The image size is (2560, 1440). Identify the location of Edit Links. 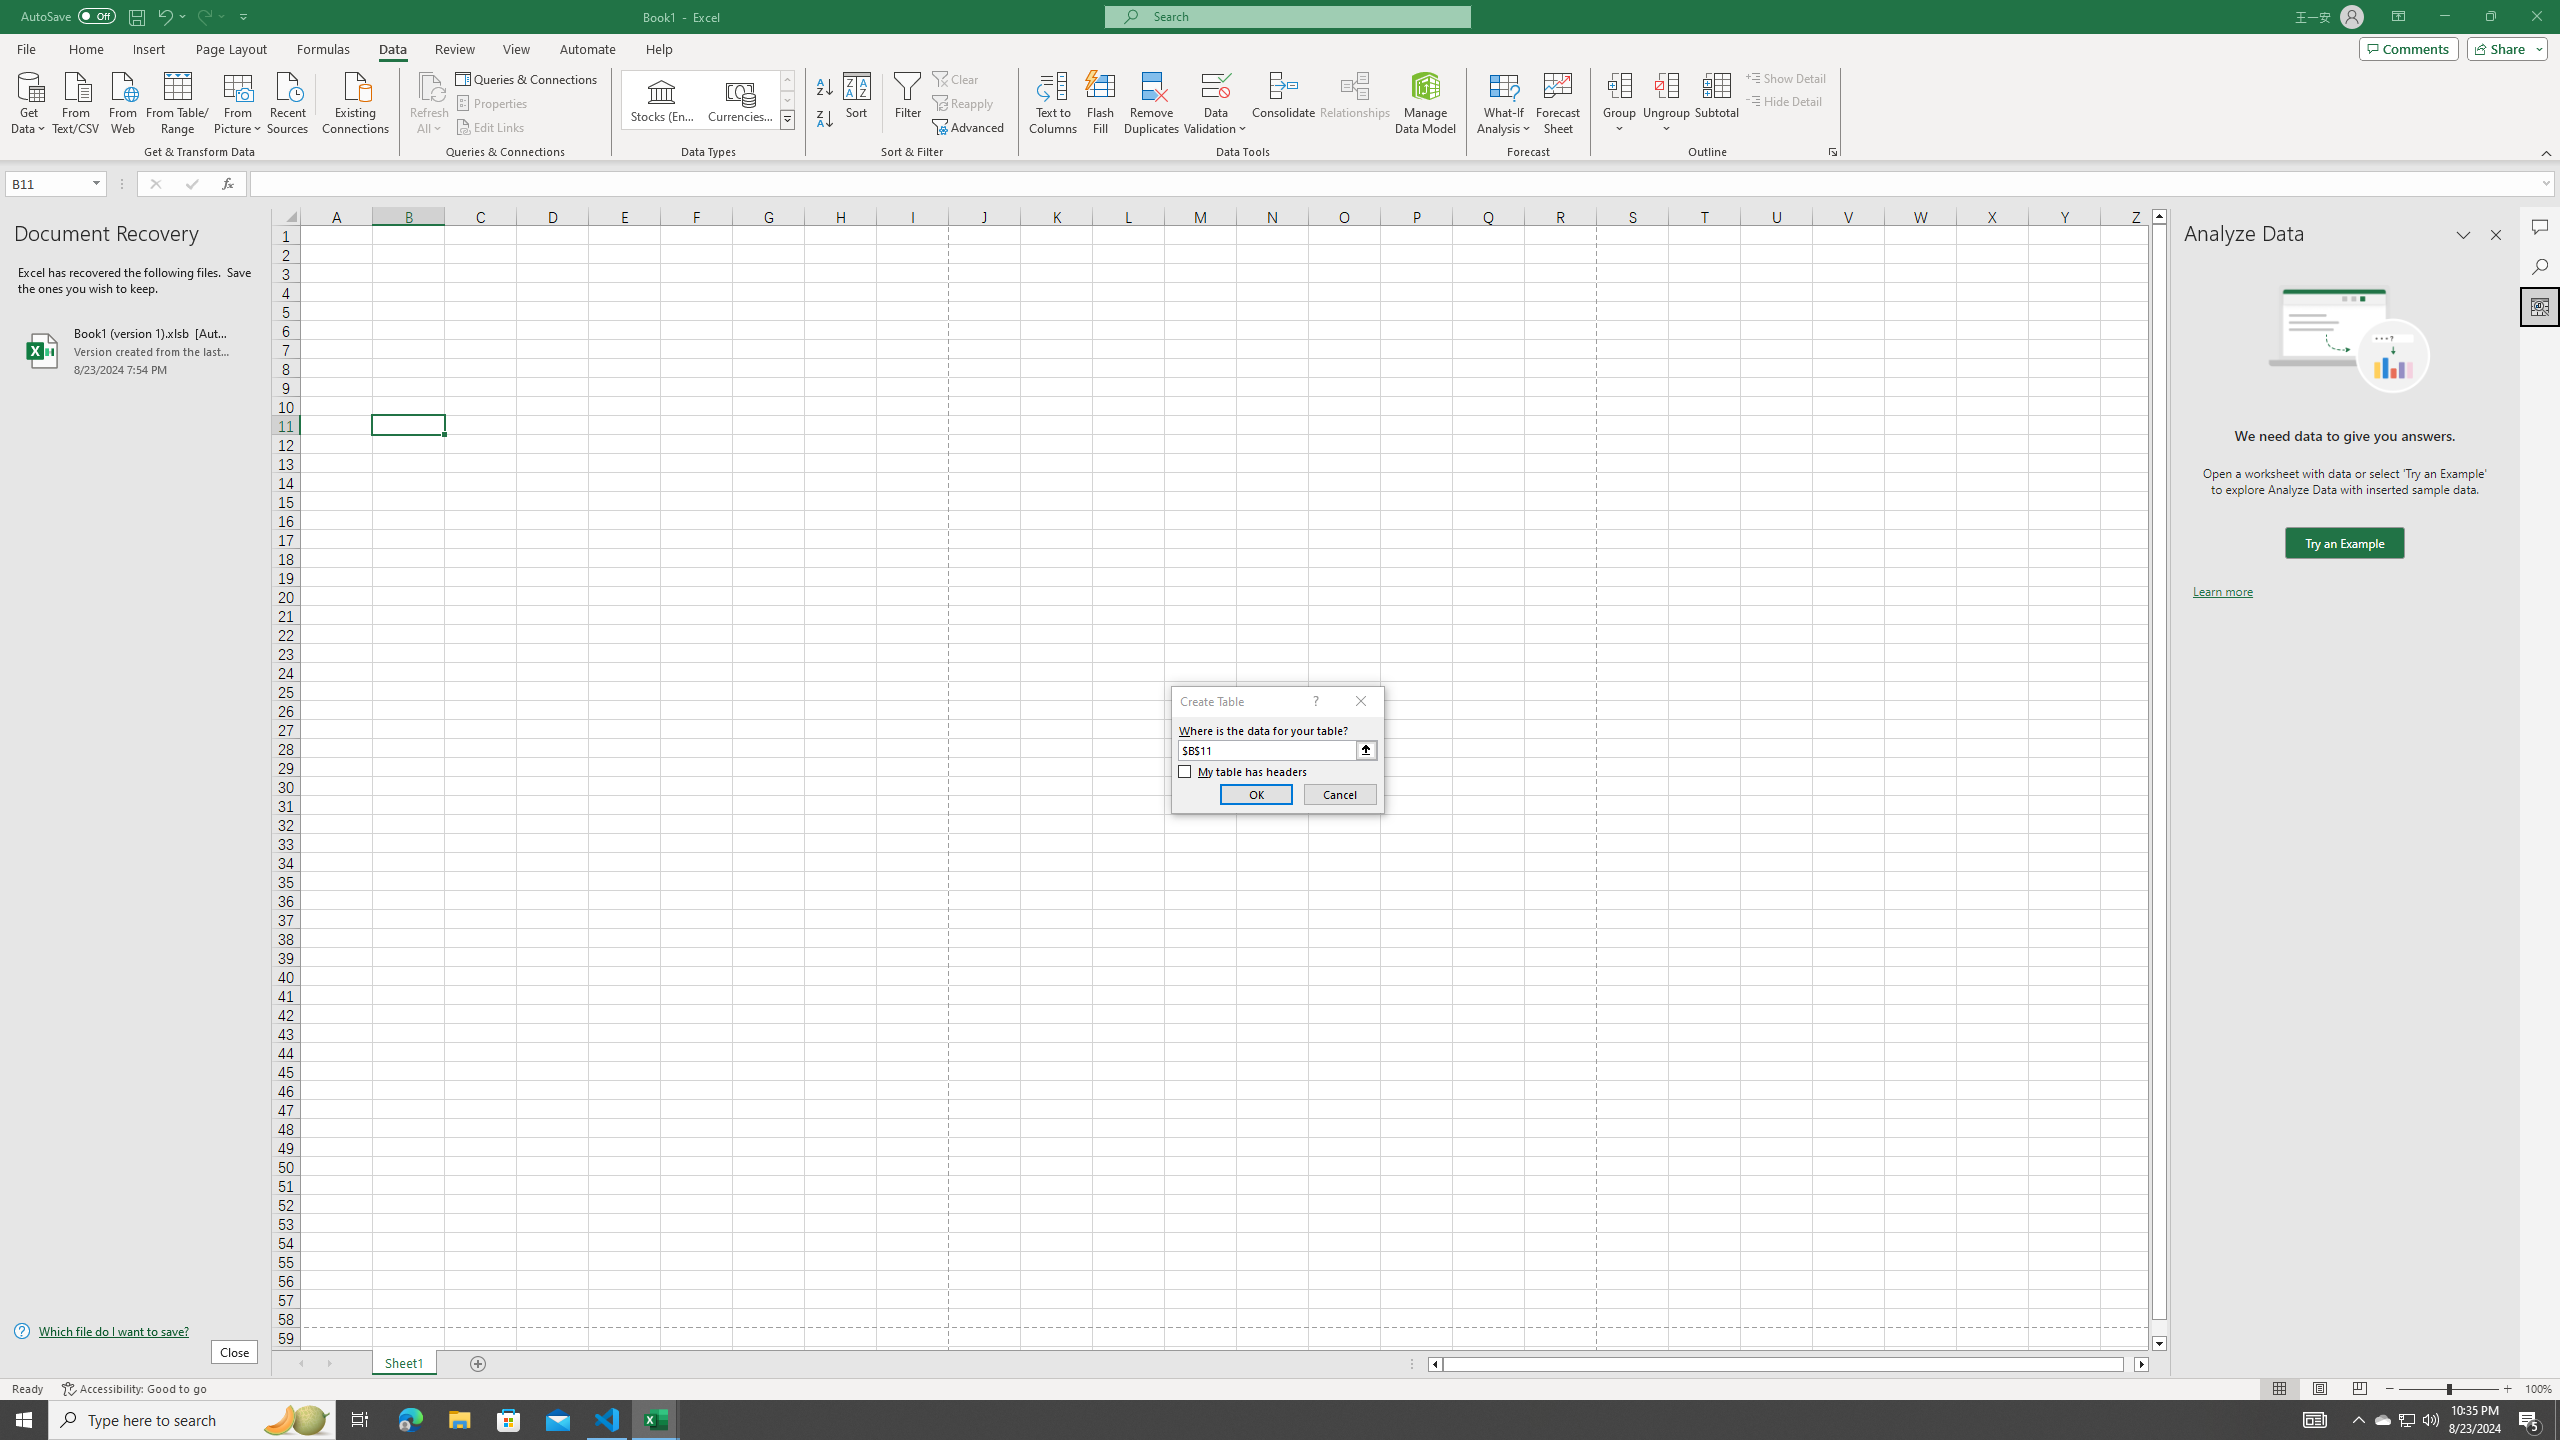
(491, 128).